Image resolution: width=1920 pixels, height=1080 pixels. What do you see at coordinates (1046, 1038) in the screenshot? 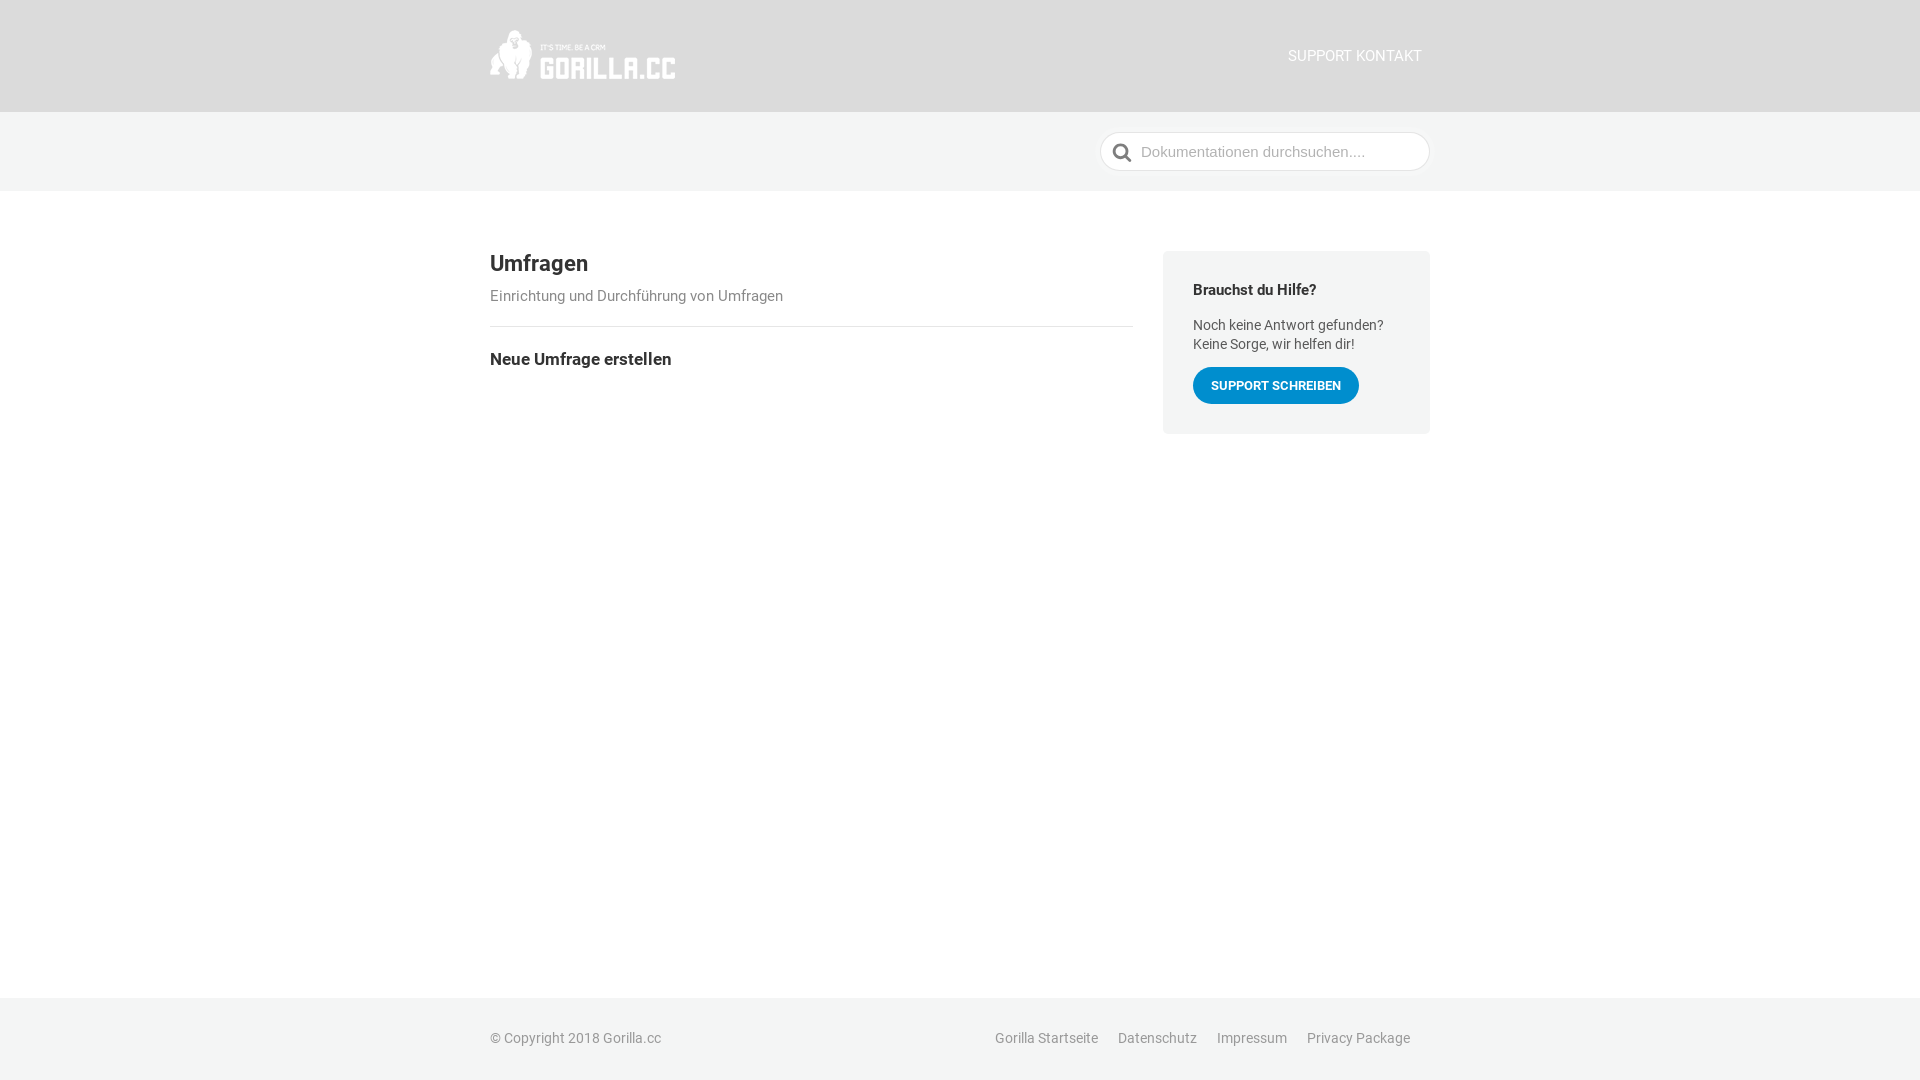
I see `Gorilla Startseite` at bounding box center [1046, 1038].